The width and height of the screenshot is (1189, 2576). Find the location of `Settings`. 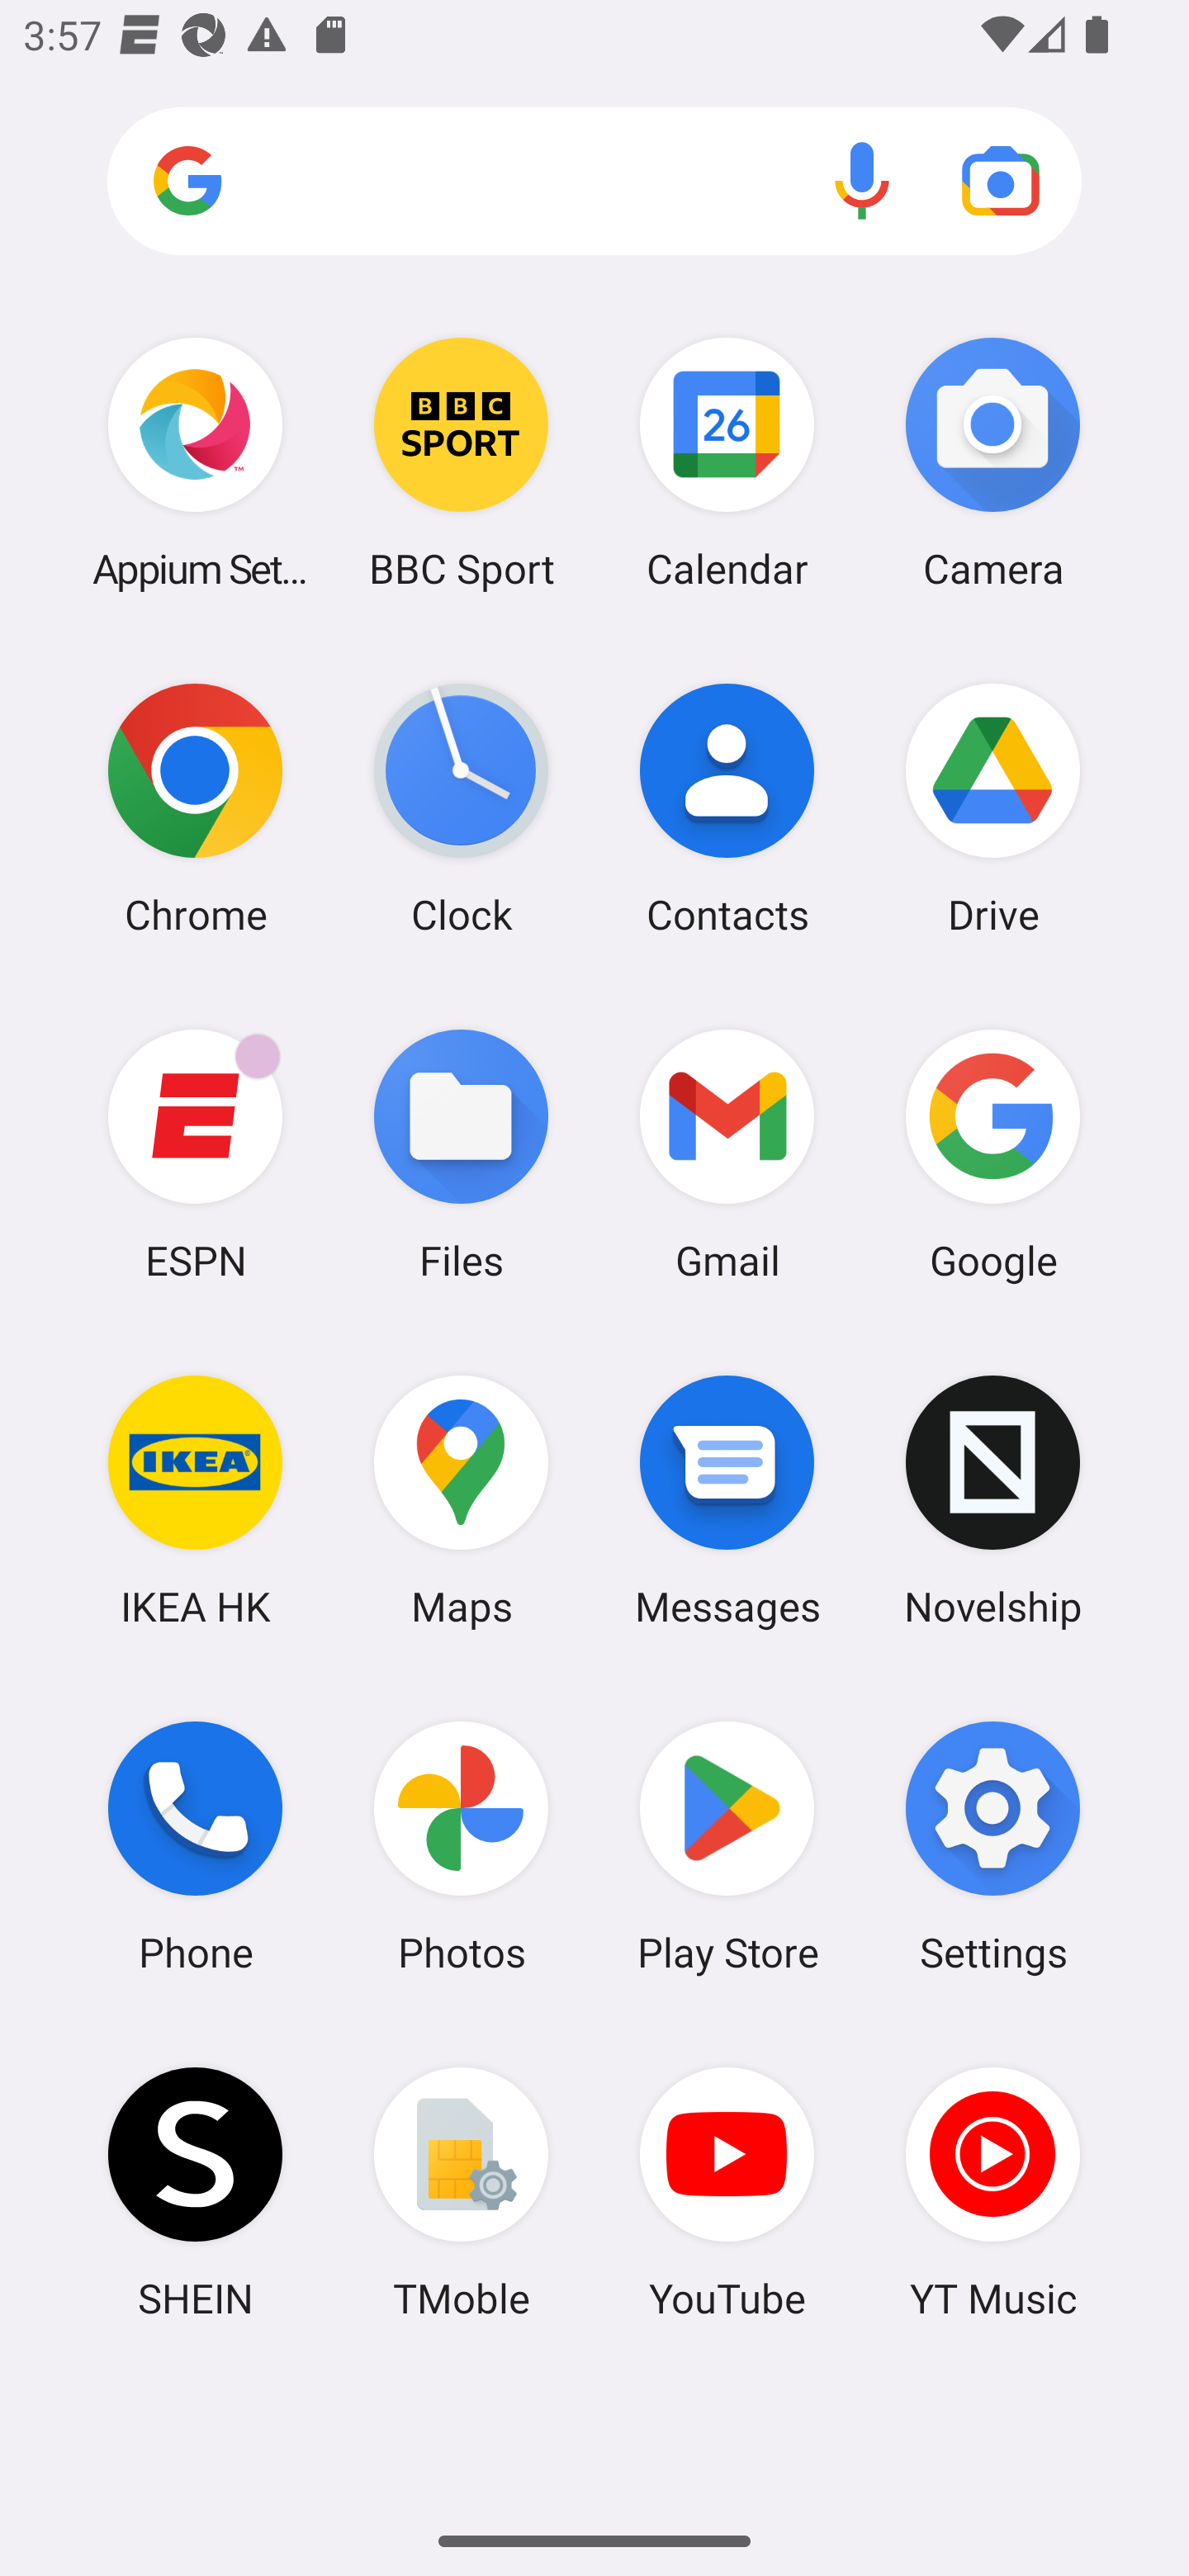

Settings is located at coordinates (992, 1847).